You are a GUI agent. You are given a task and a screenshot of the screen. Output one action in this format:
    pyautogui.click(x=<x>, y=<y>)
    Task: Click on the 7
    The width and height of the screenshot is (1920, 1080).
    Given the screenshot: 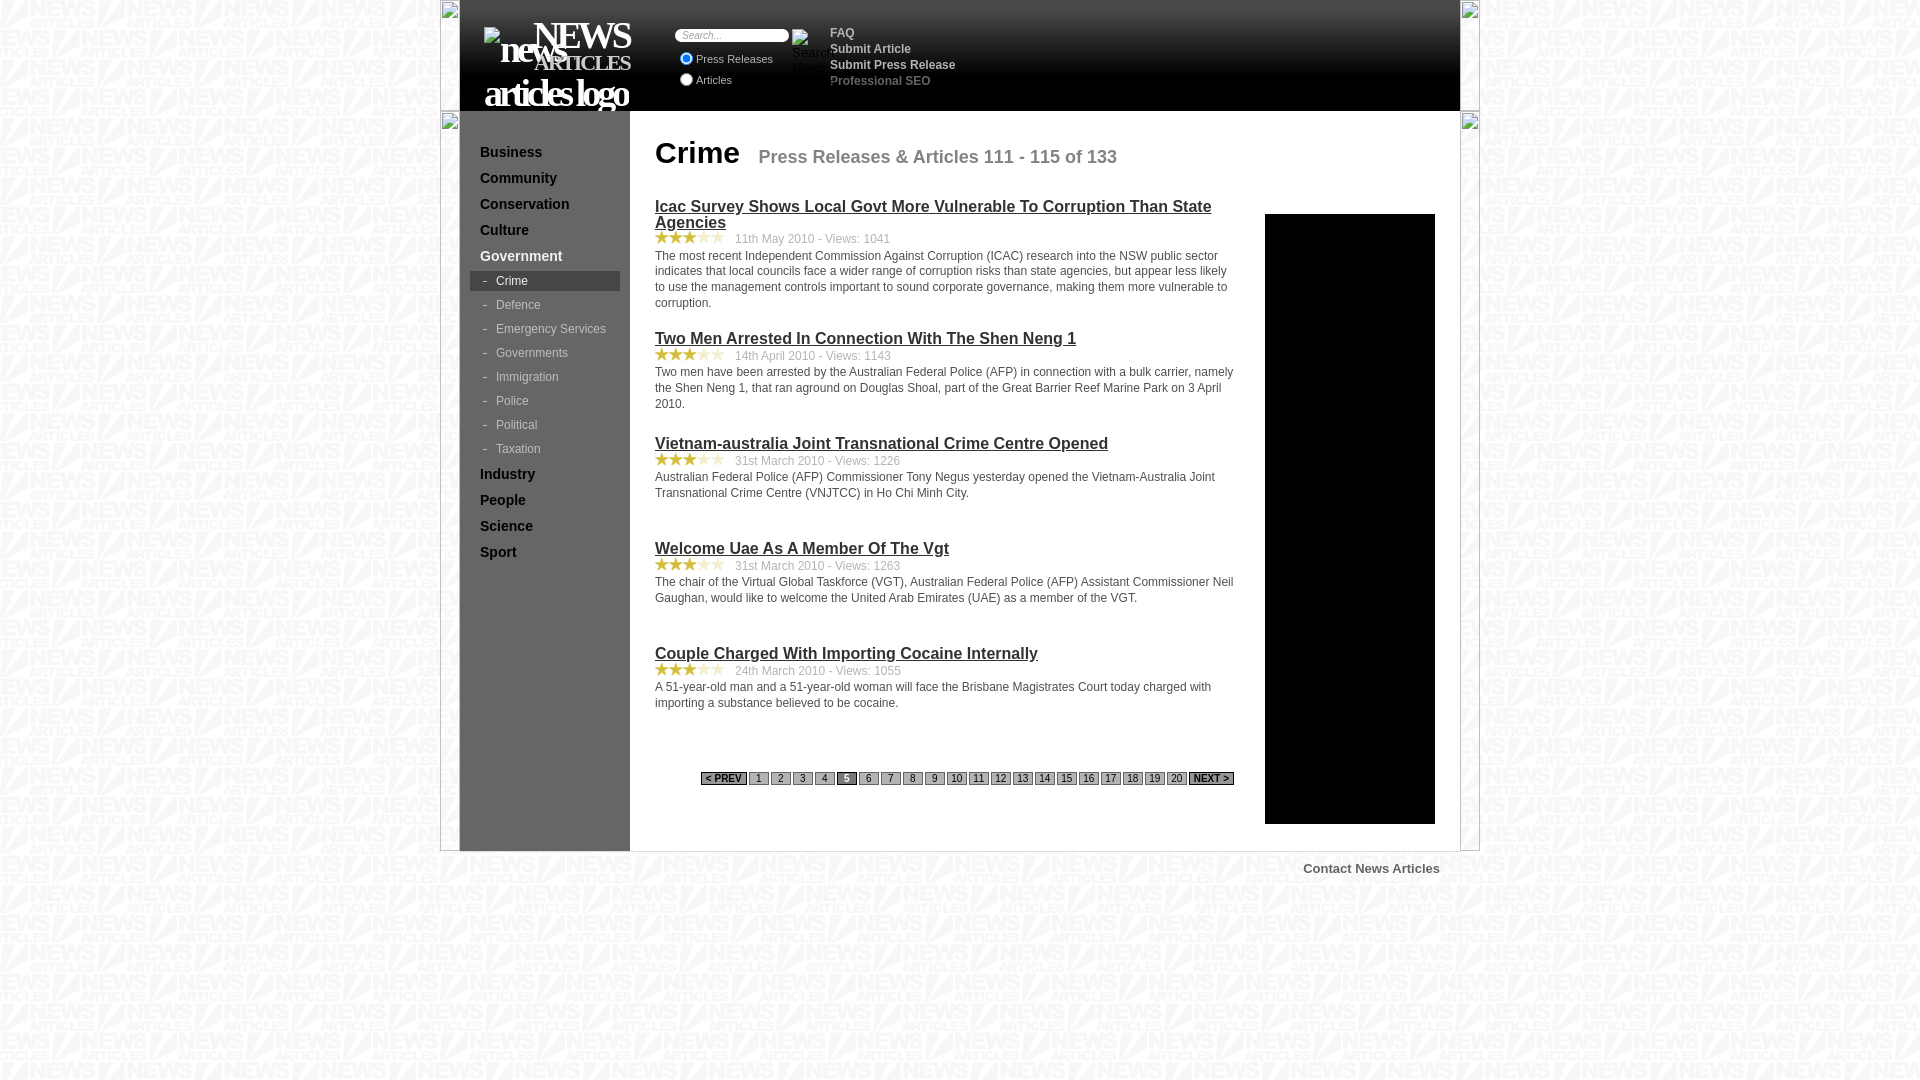 What is the action you would take?
    pyautogui.click(x=891, y=778)
    